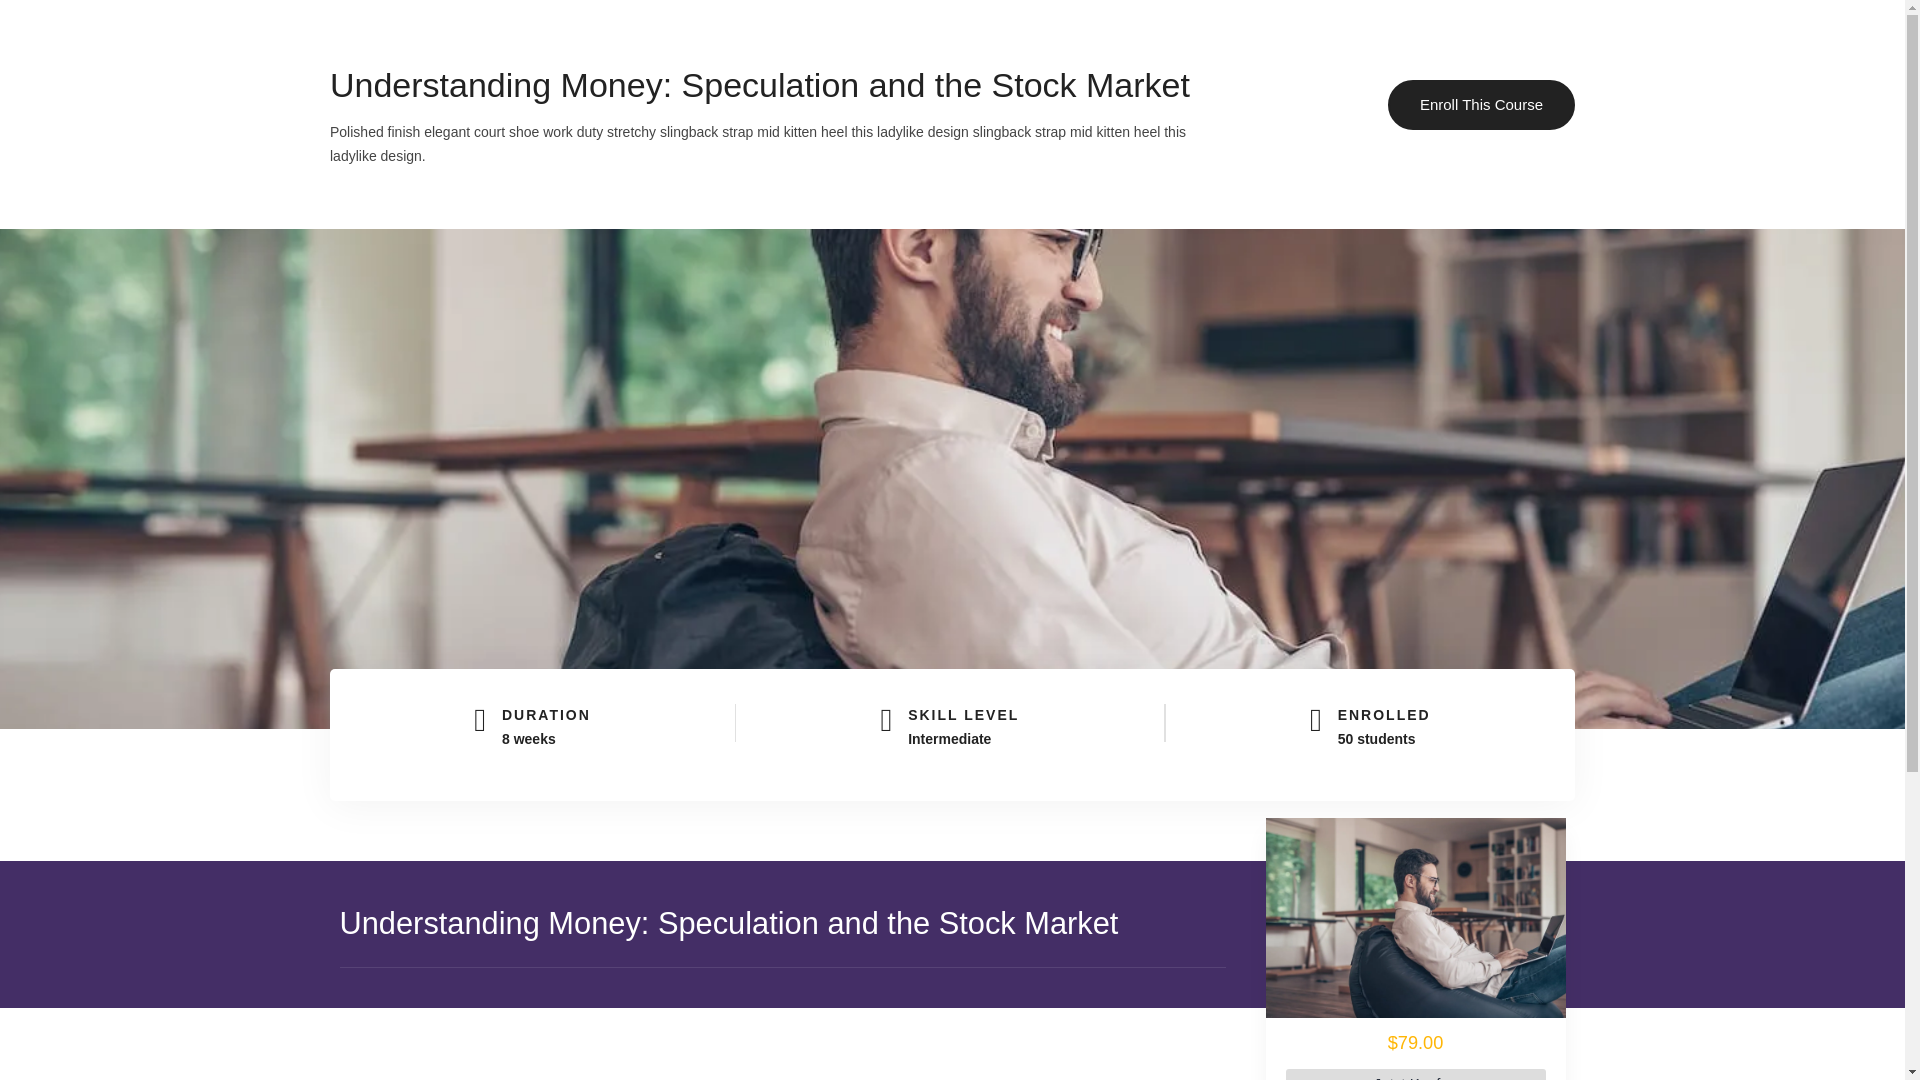 The width and height of the screenshot is (1920, 1080). I want to click on Understanding Money: Speculation and the Stock Market, so click(1416, 918).